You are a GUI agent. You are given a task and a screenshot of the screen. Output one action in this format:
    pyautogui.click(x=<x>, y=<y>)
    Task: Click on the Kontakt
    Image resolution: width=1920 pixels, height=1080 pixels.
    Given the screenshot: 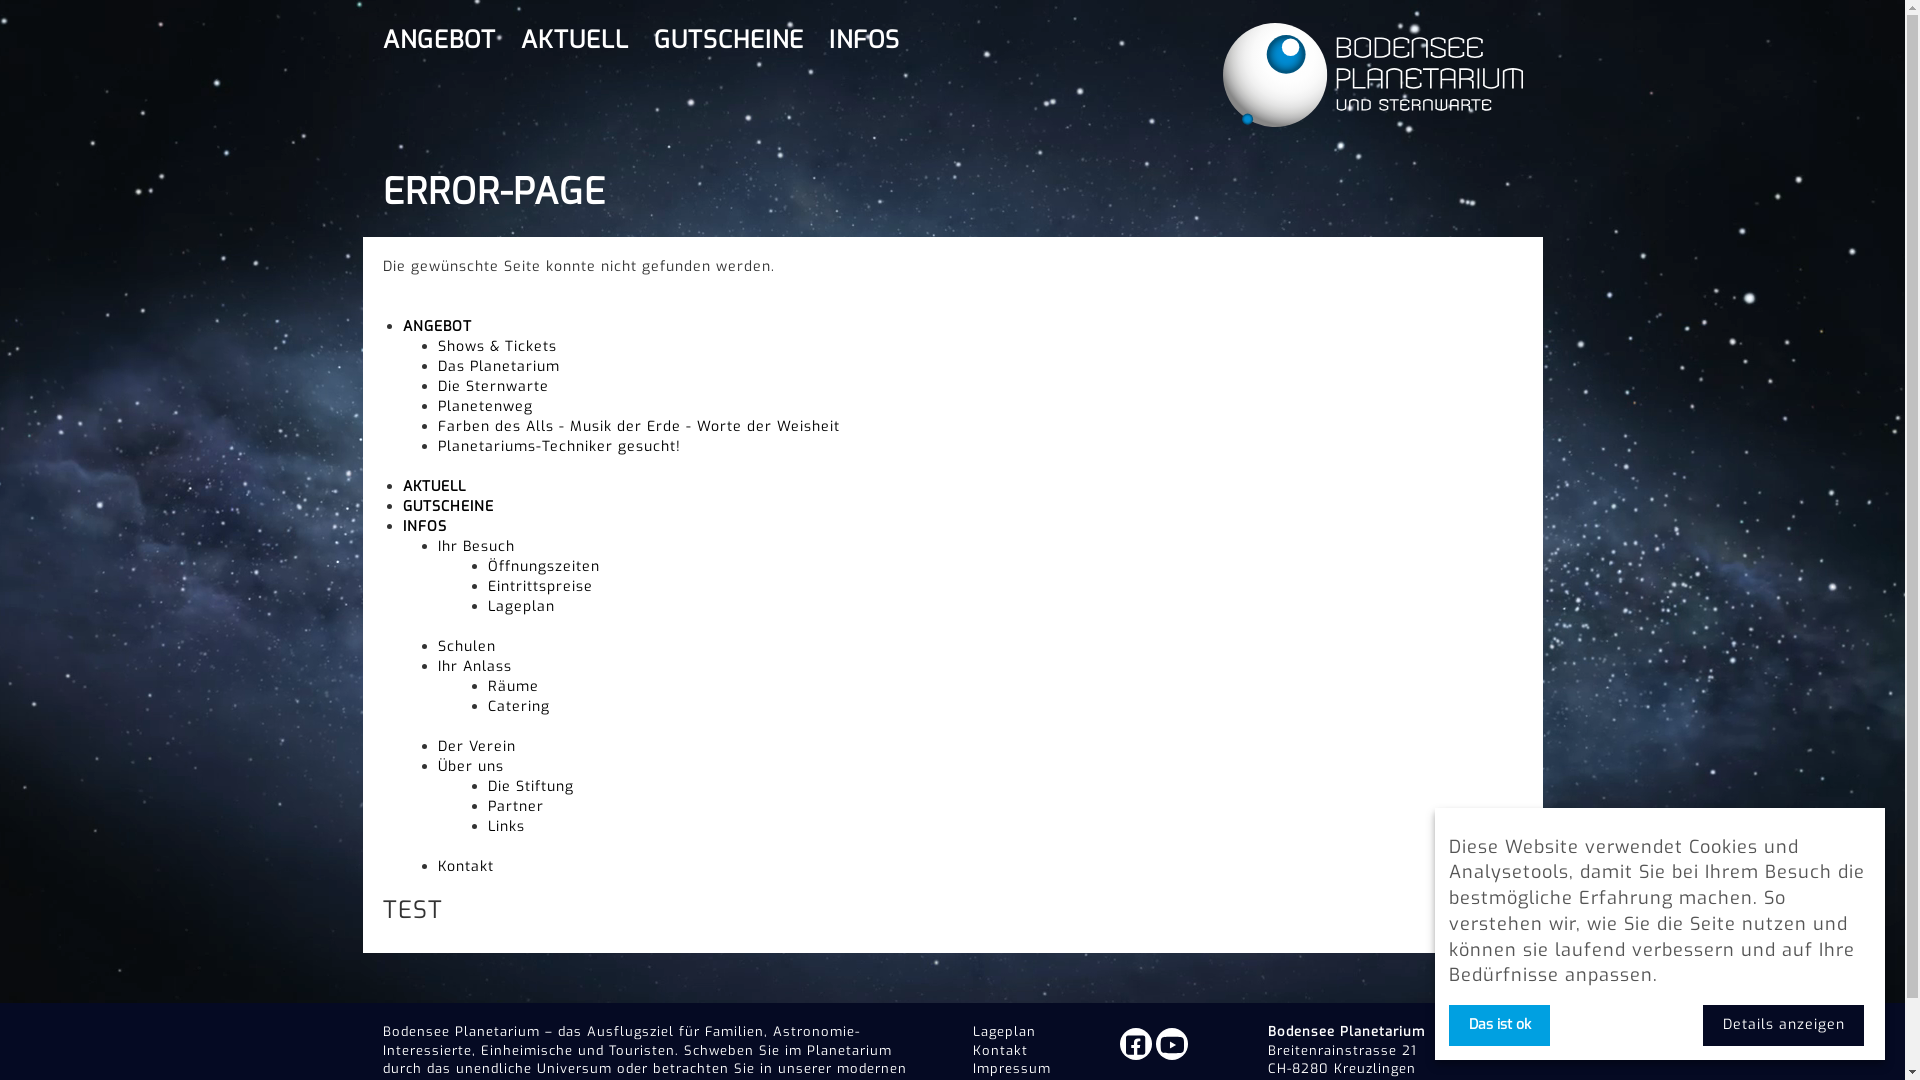 What is the action you would take?
    pyautogui.click(x=466, y=866)
    